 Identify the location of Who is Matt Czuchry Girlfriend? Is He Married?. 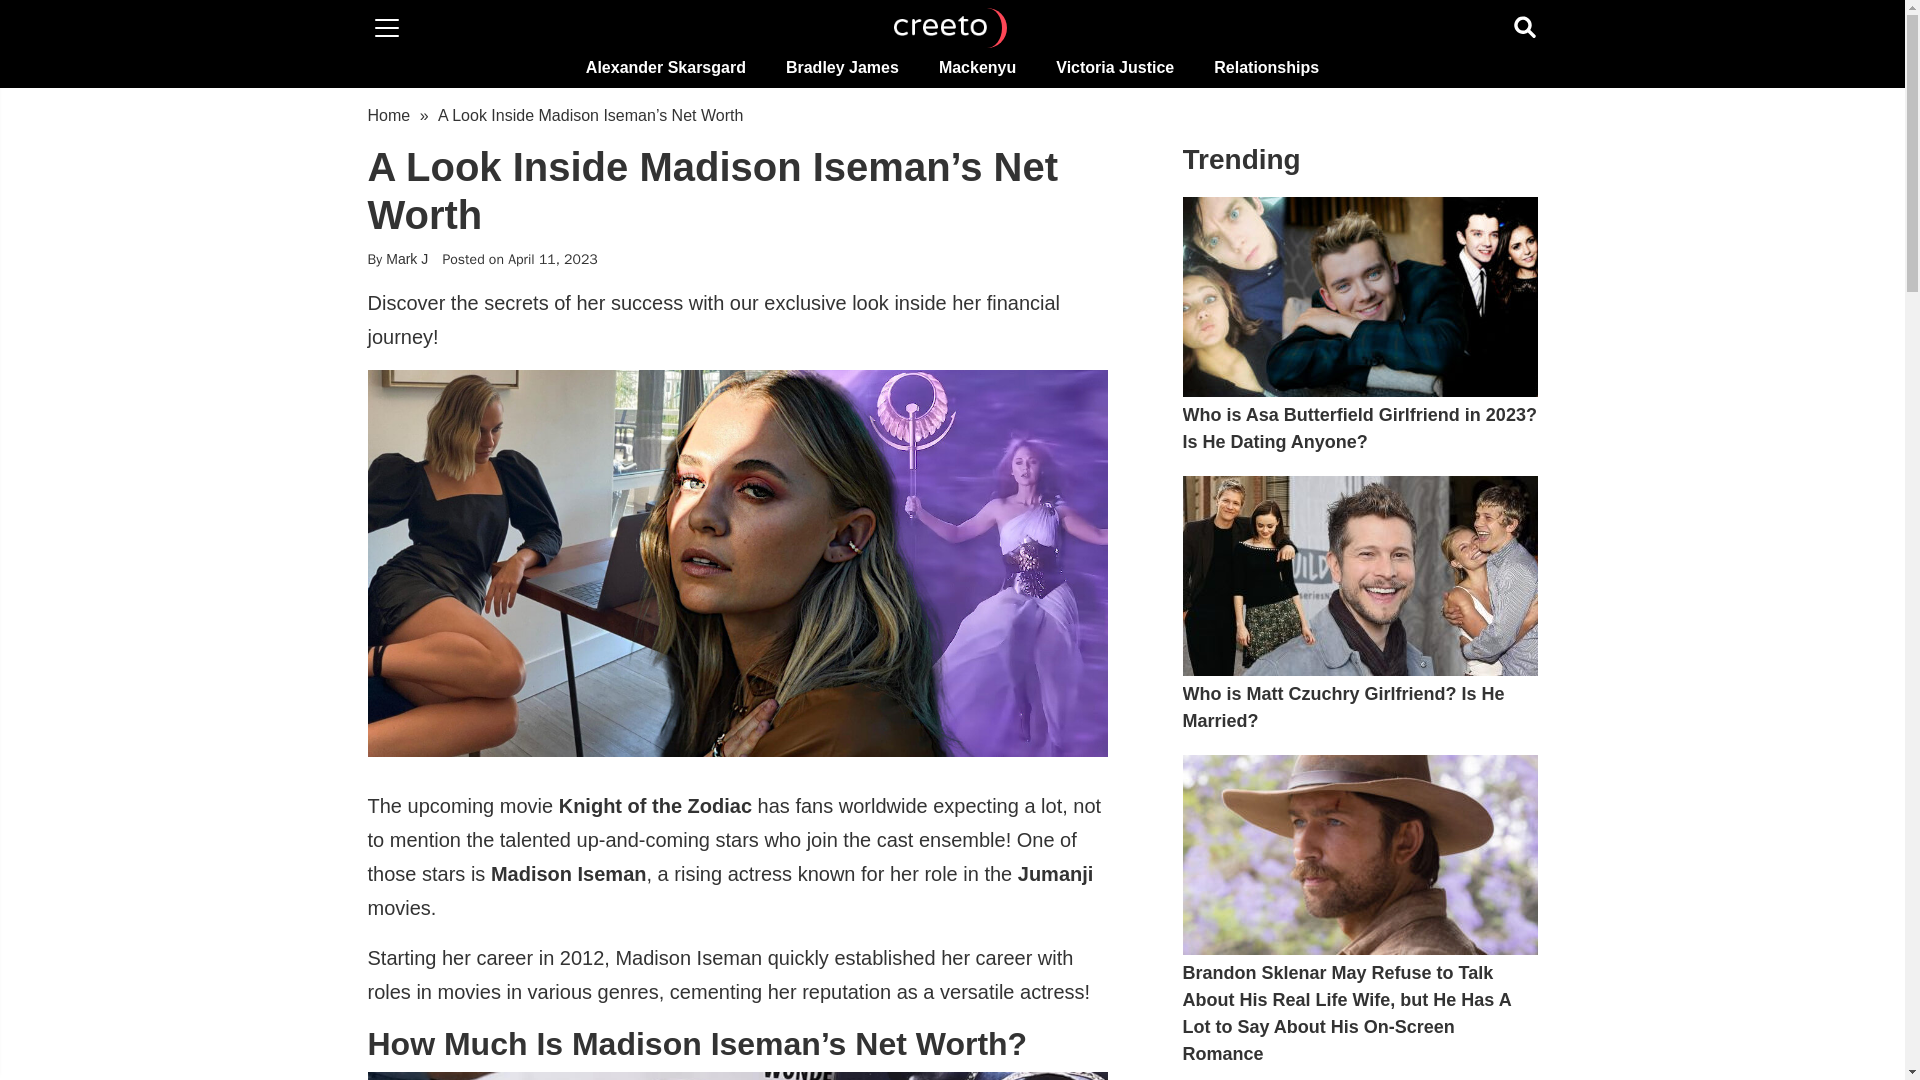
(1360, 708).